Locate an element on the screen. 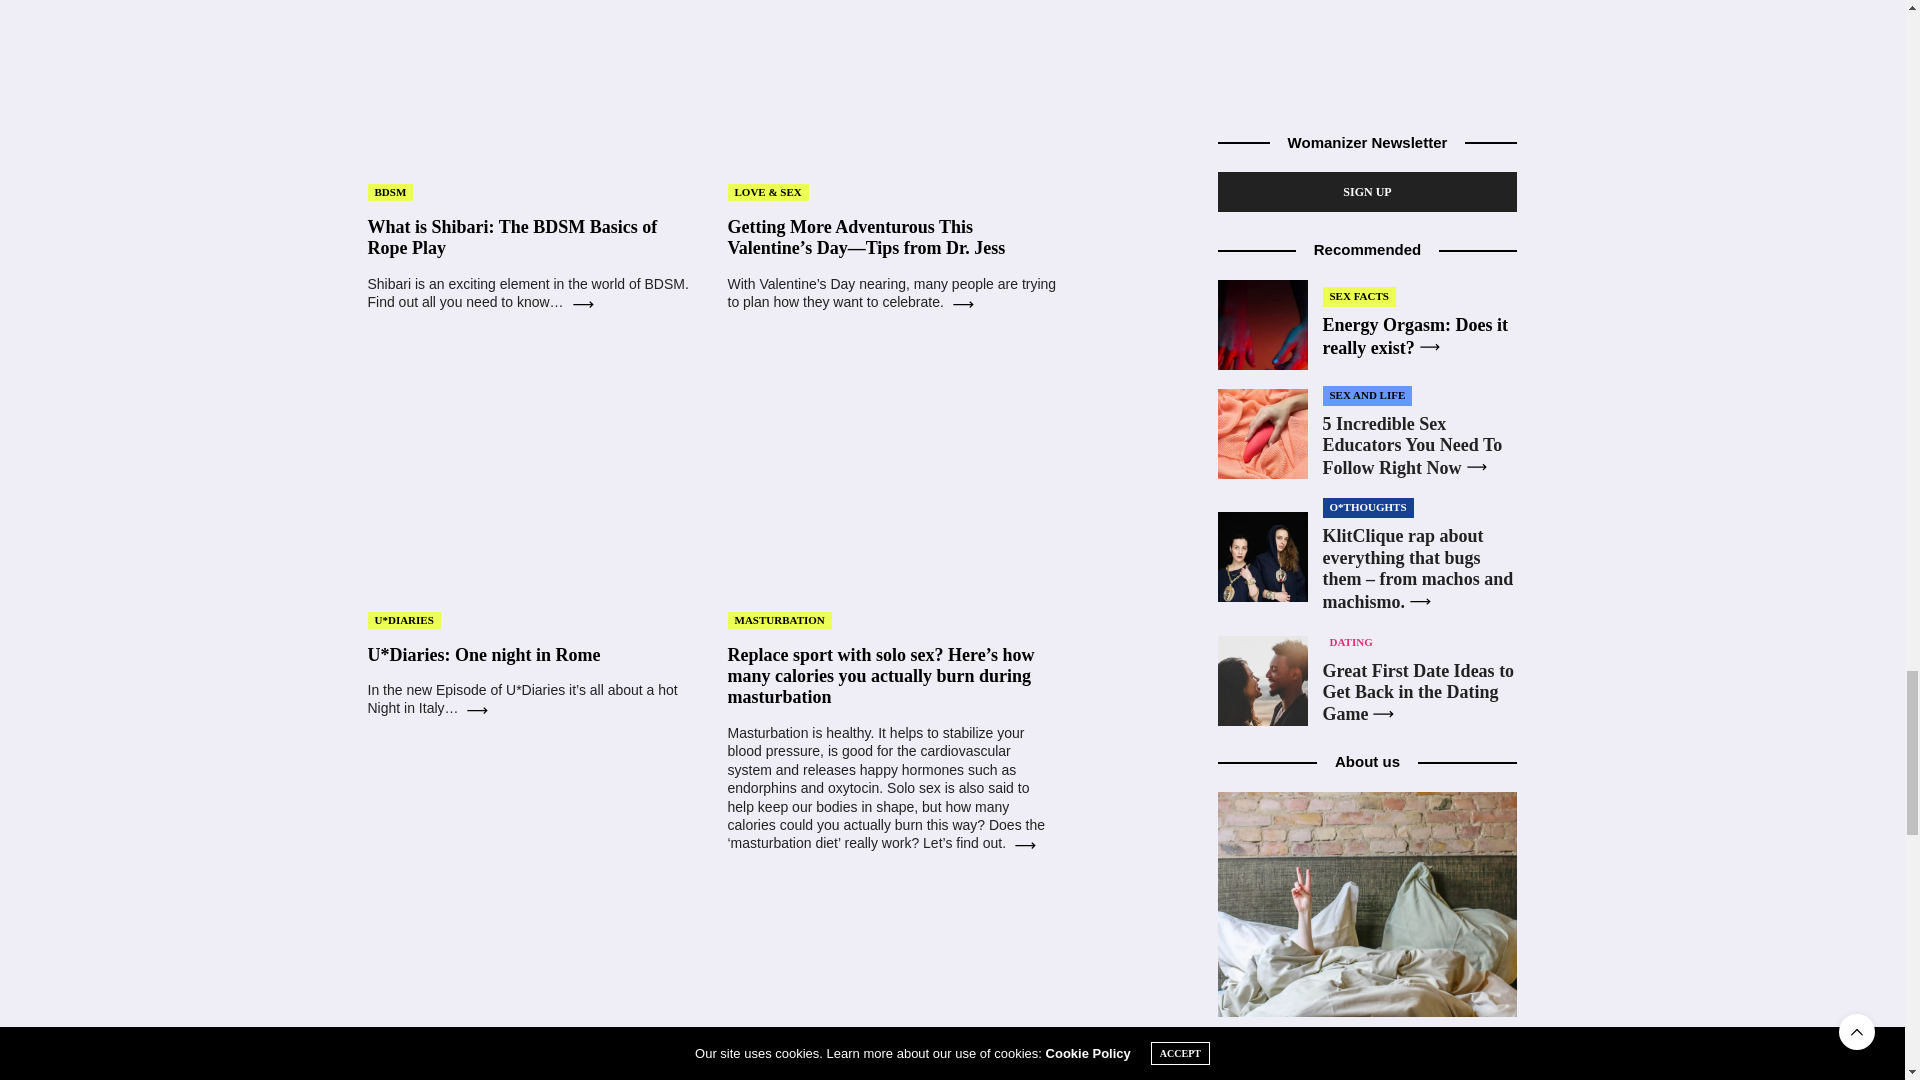 The height and width of the screenshot is (1080, 1920). What is Shibari: The BDSM Basics of Rope Play is located at coordinates (533, 82).